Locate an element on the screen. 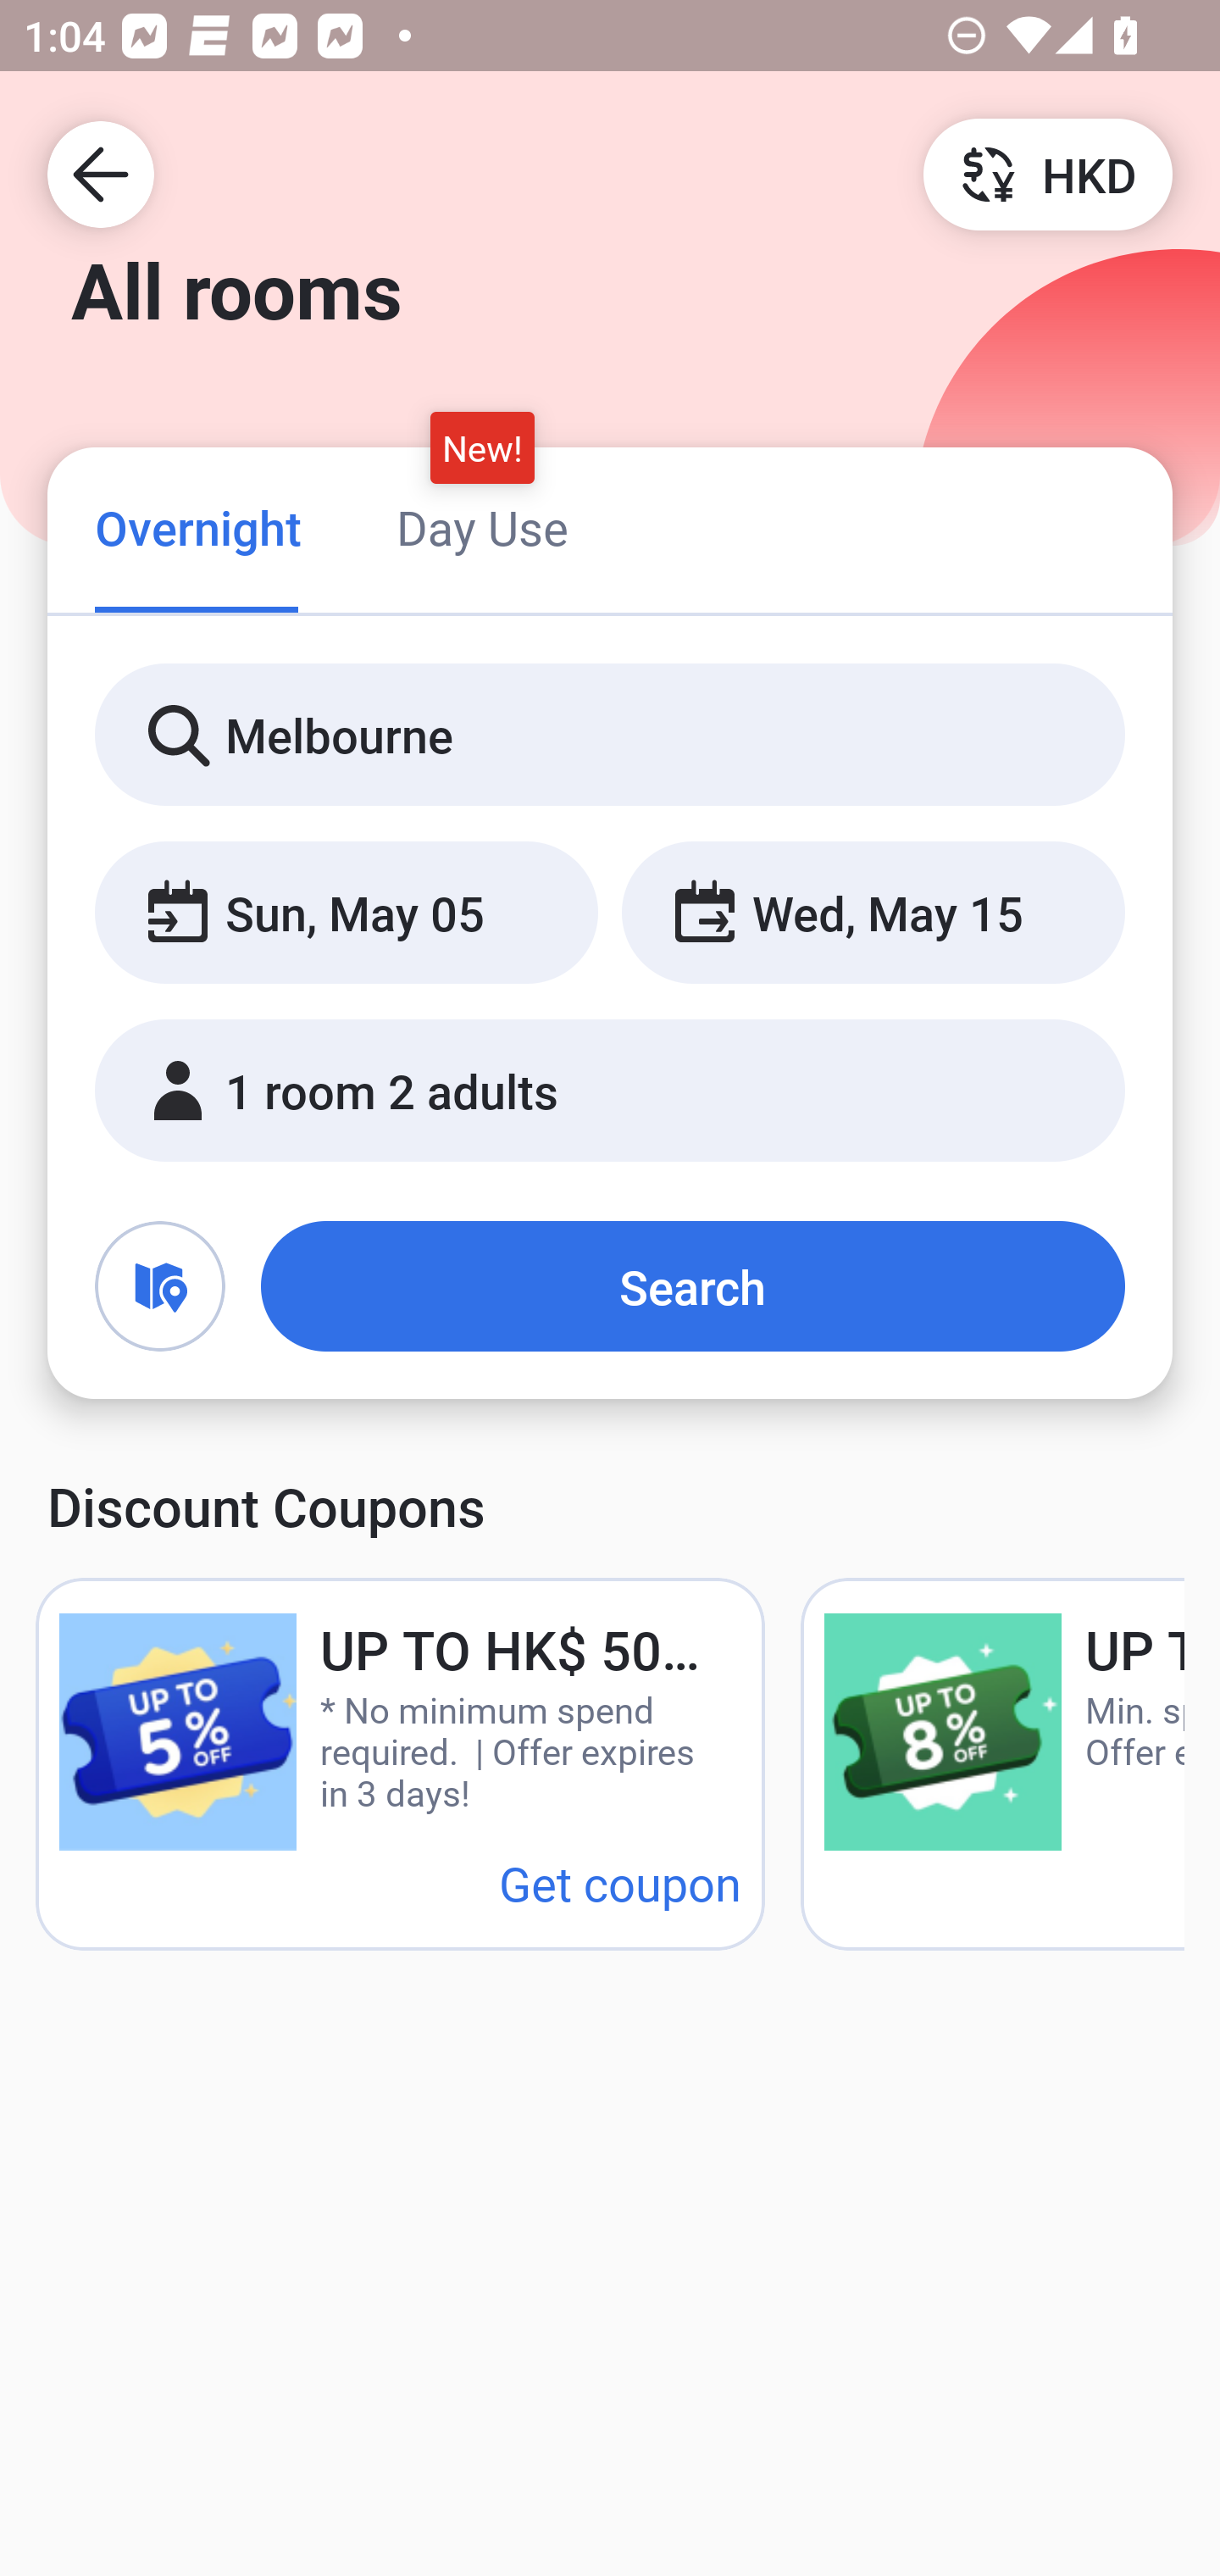 Image resolution: width=1220 pixels, height=2576 pixels. Melbourne is located at coordinates (610, 736).